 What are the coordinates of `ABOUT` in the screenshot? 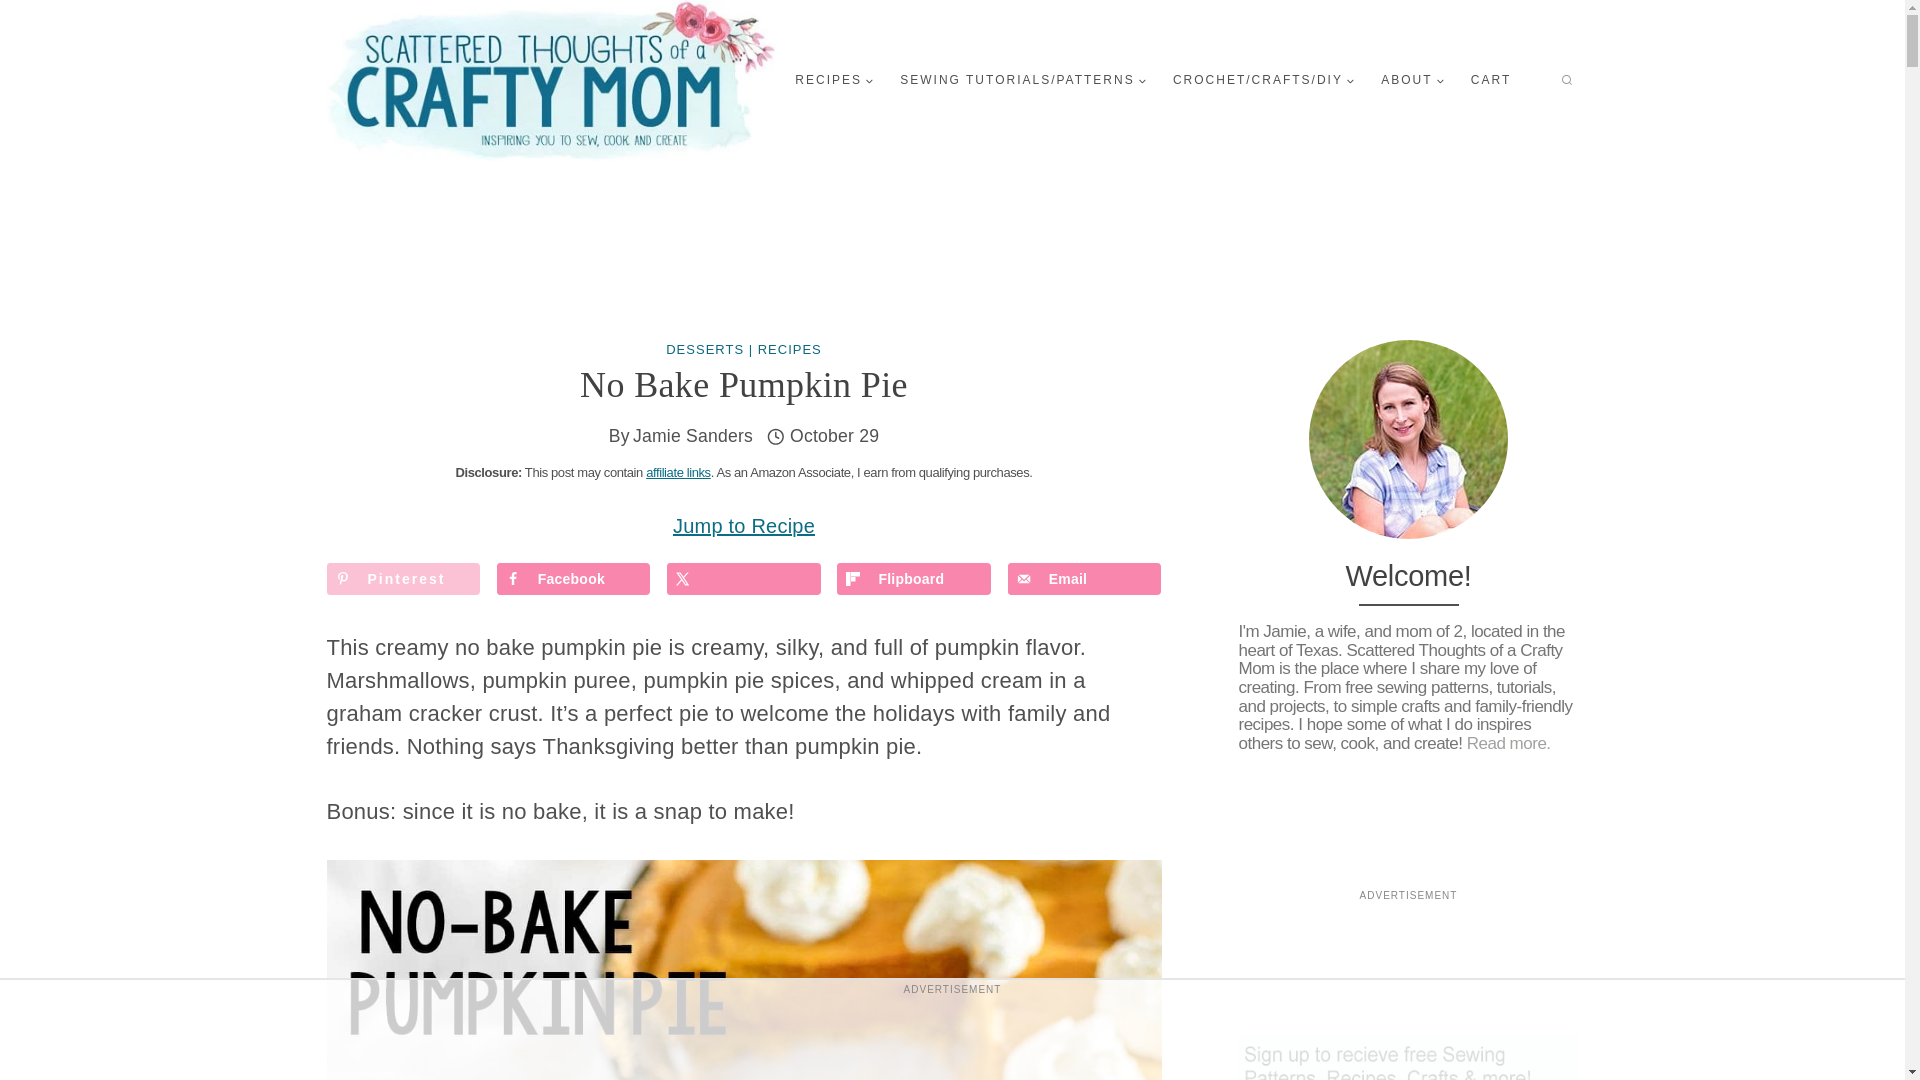 It's located at (1412, 80).